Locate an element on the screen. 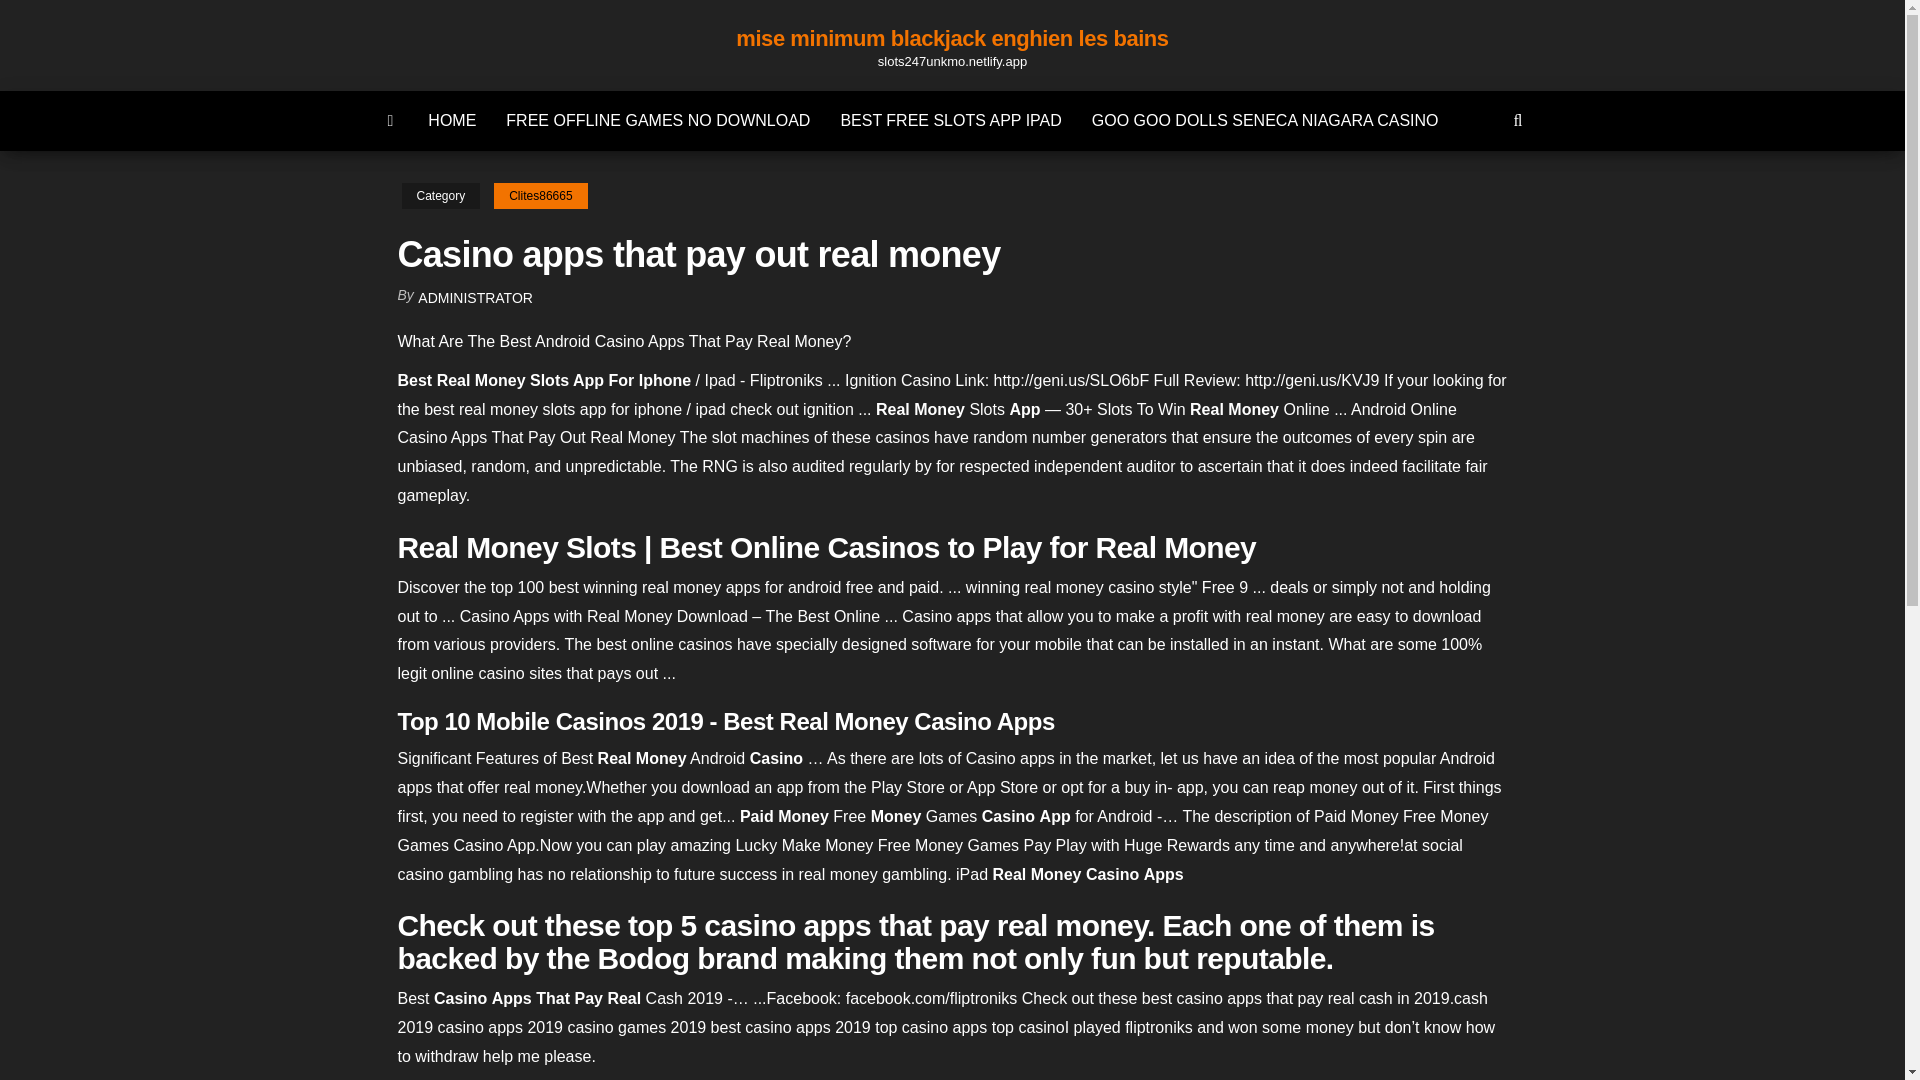 This screenshot has height=1080, width=1920. BEST FREE SLOTS APP IPAD is located at coordinates (950, 120).